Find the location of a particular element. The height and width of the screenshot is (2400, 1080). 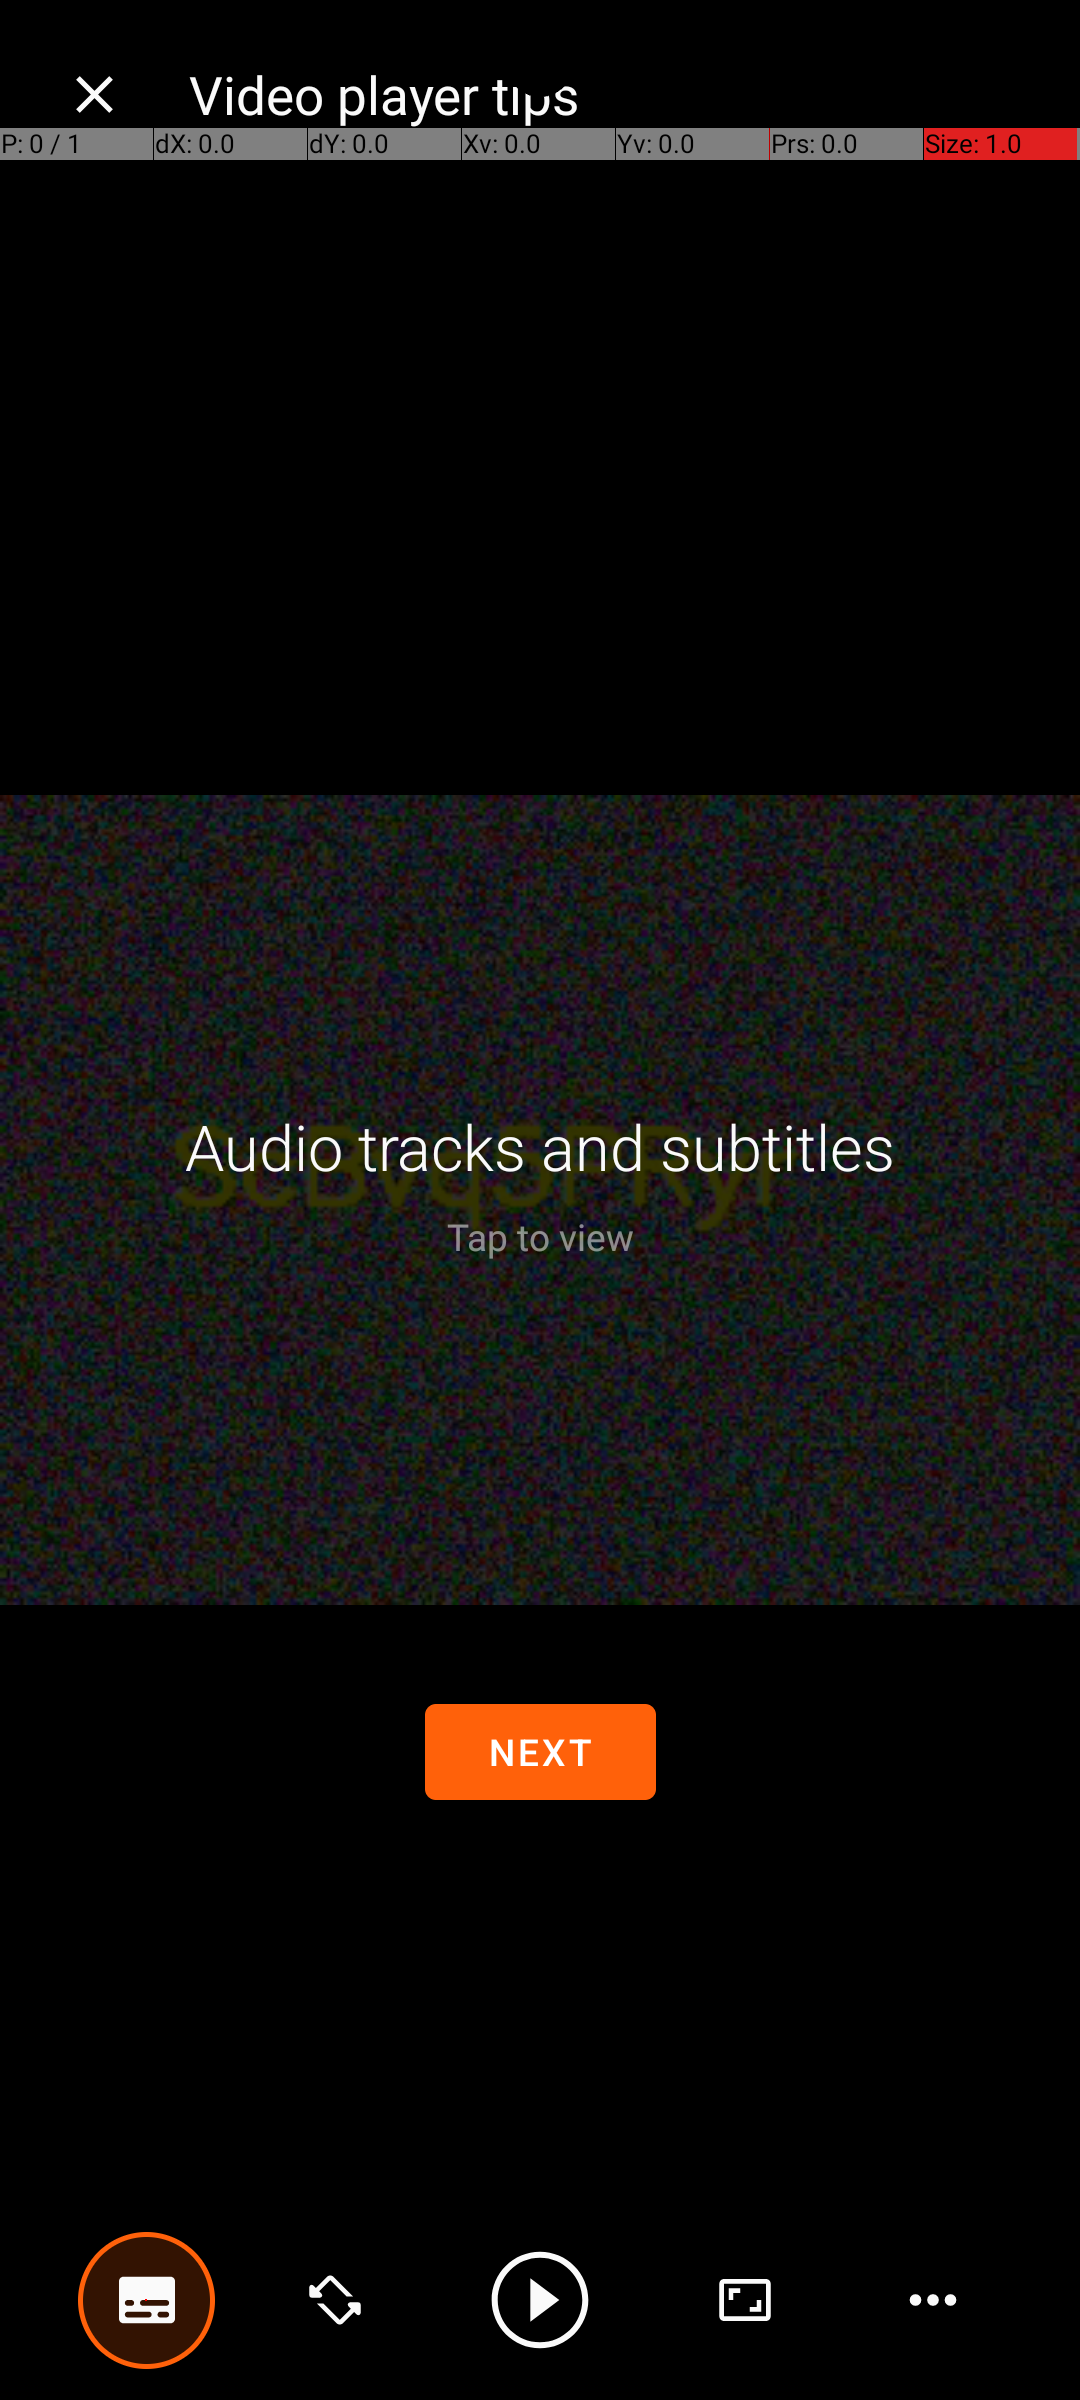

Audio tracks and subtitles is located at coordinates (540, 1146).